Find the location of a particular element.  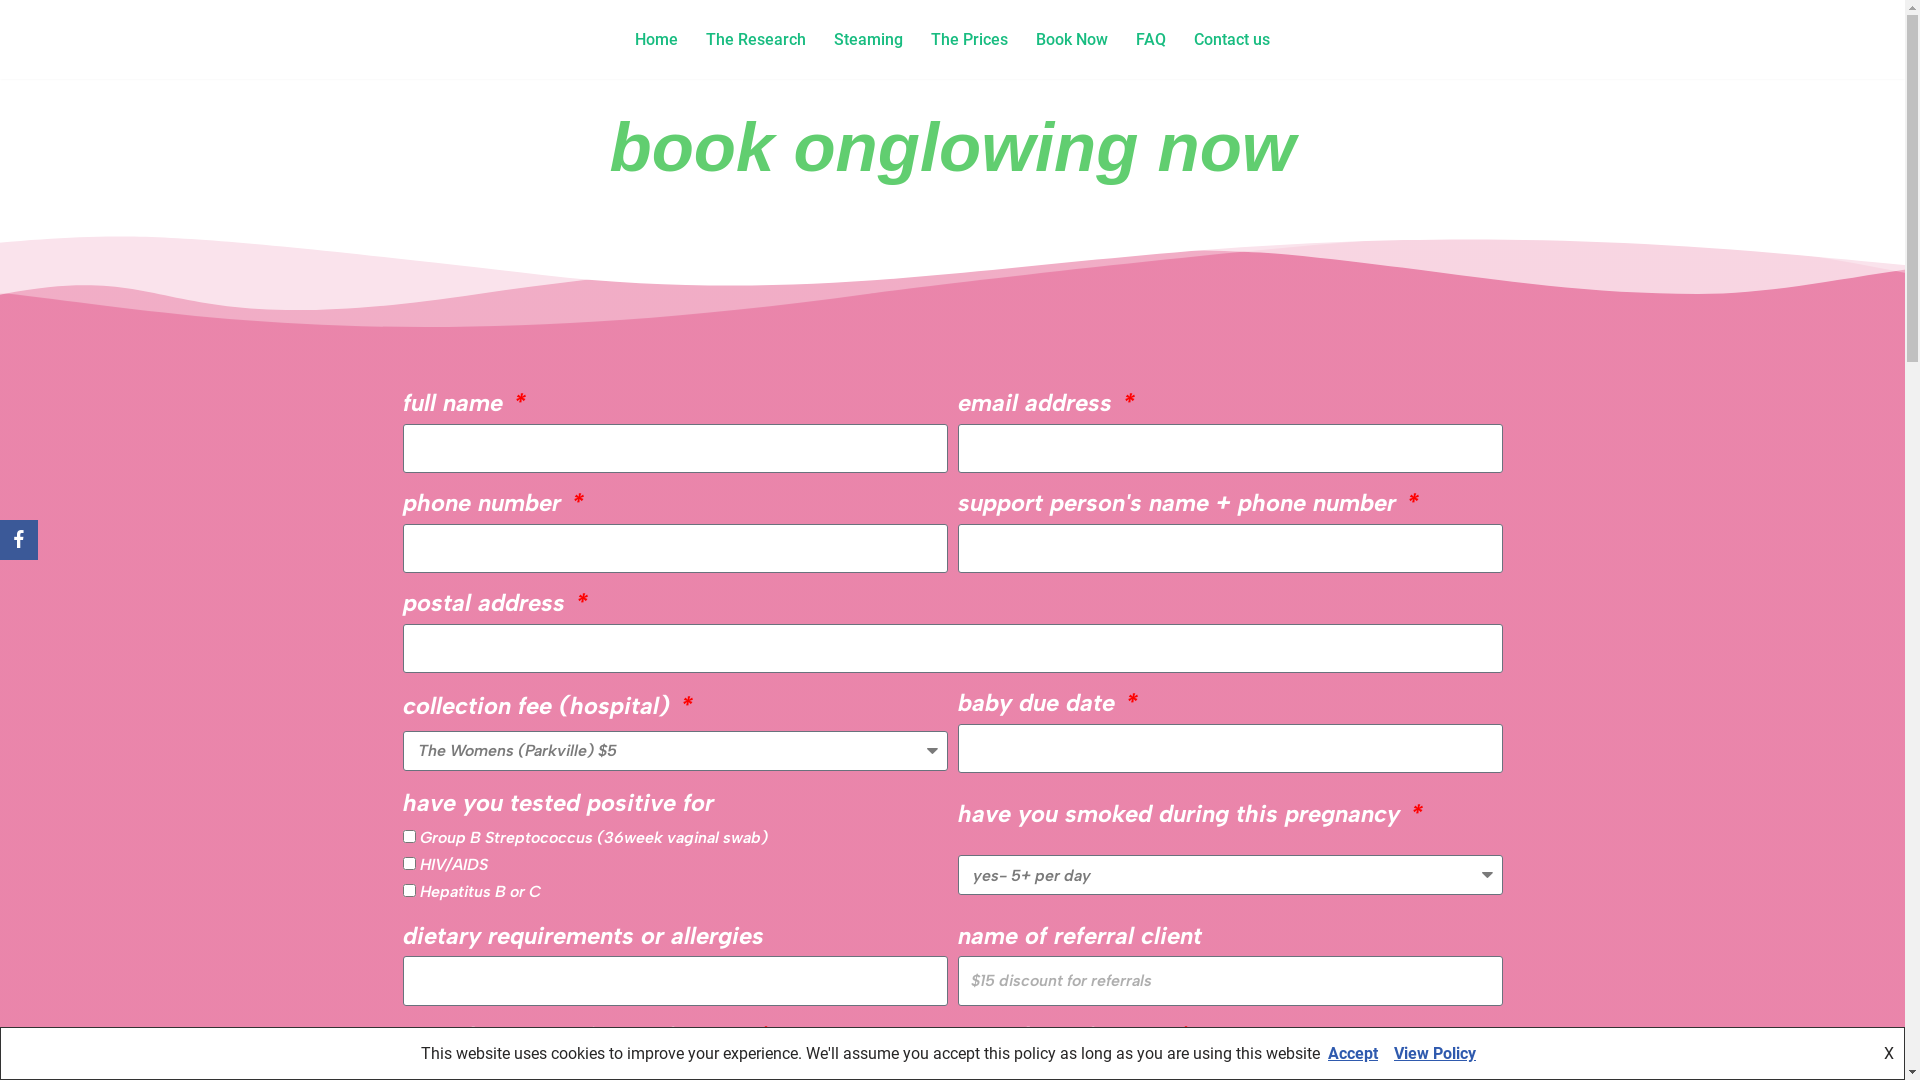

The Research is located at coordinates (756, 40).